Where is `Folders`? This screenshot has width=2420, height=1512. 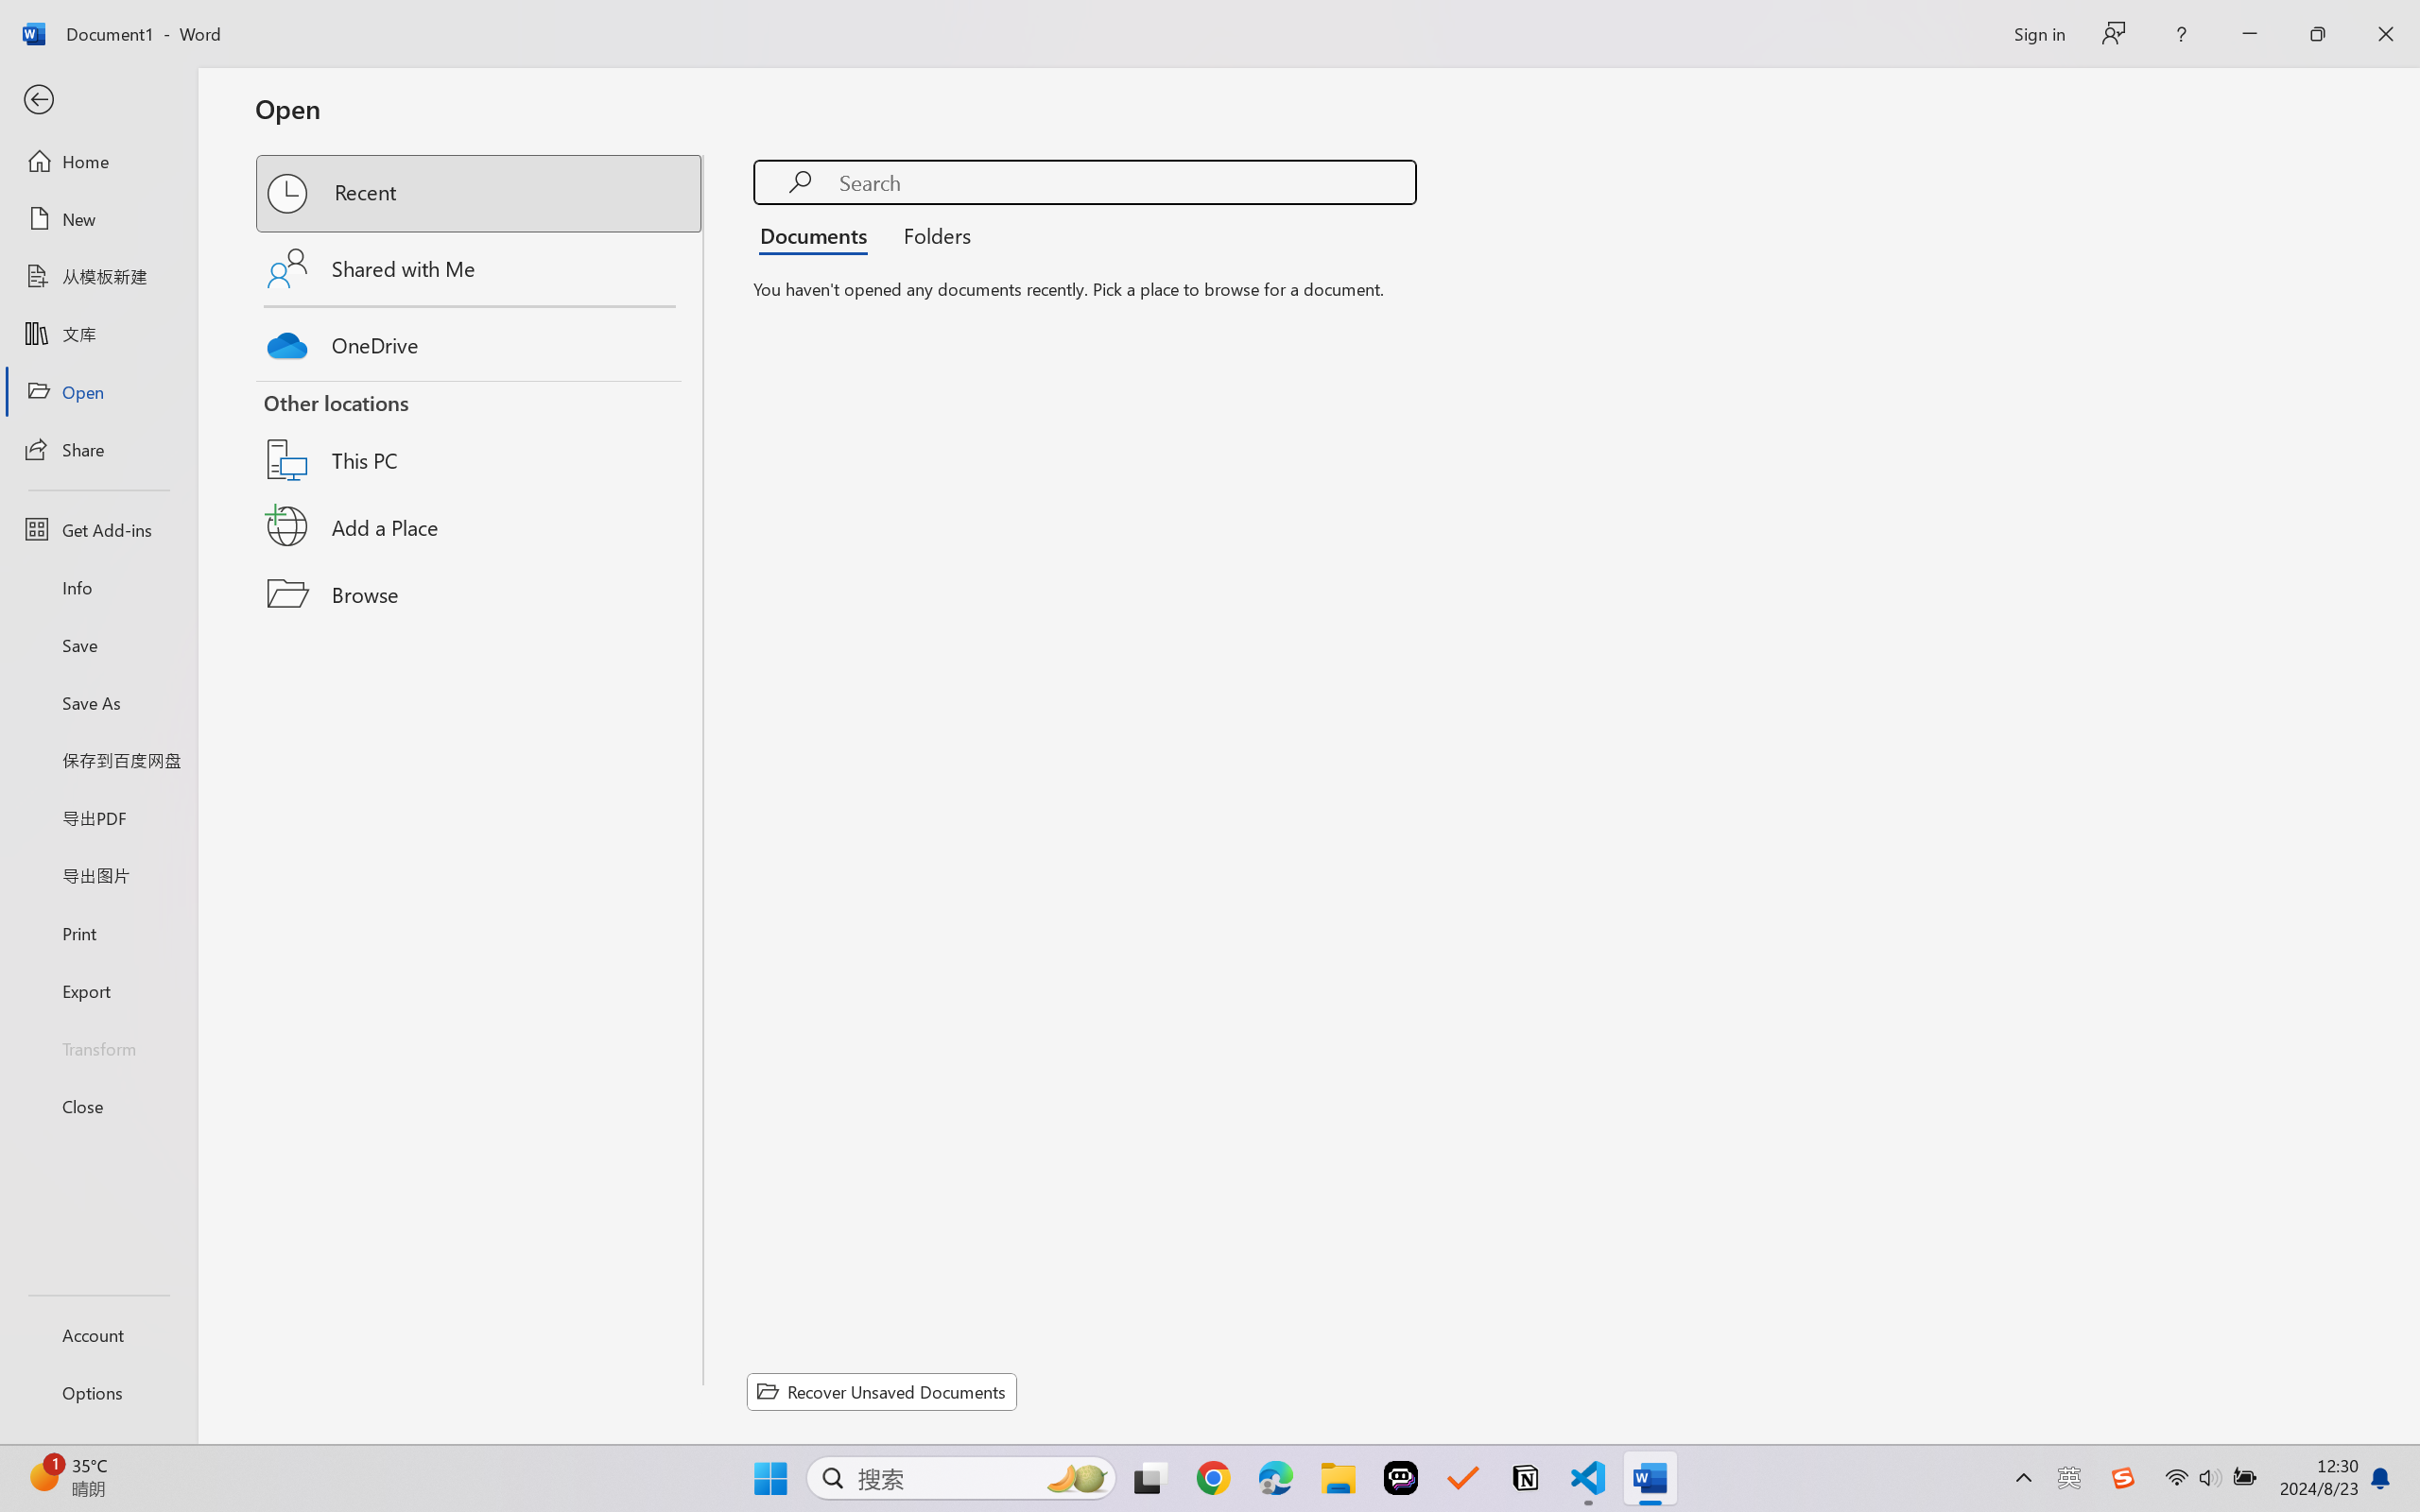 Folders is located at coordinates (931, 234).